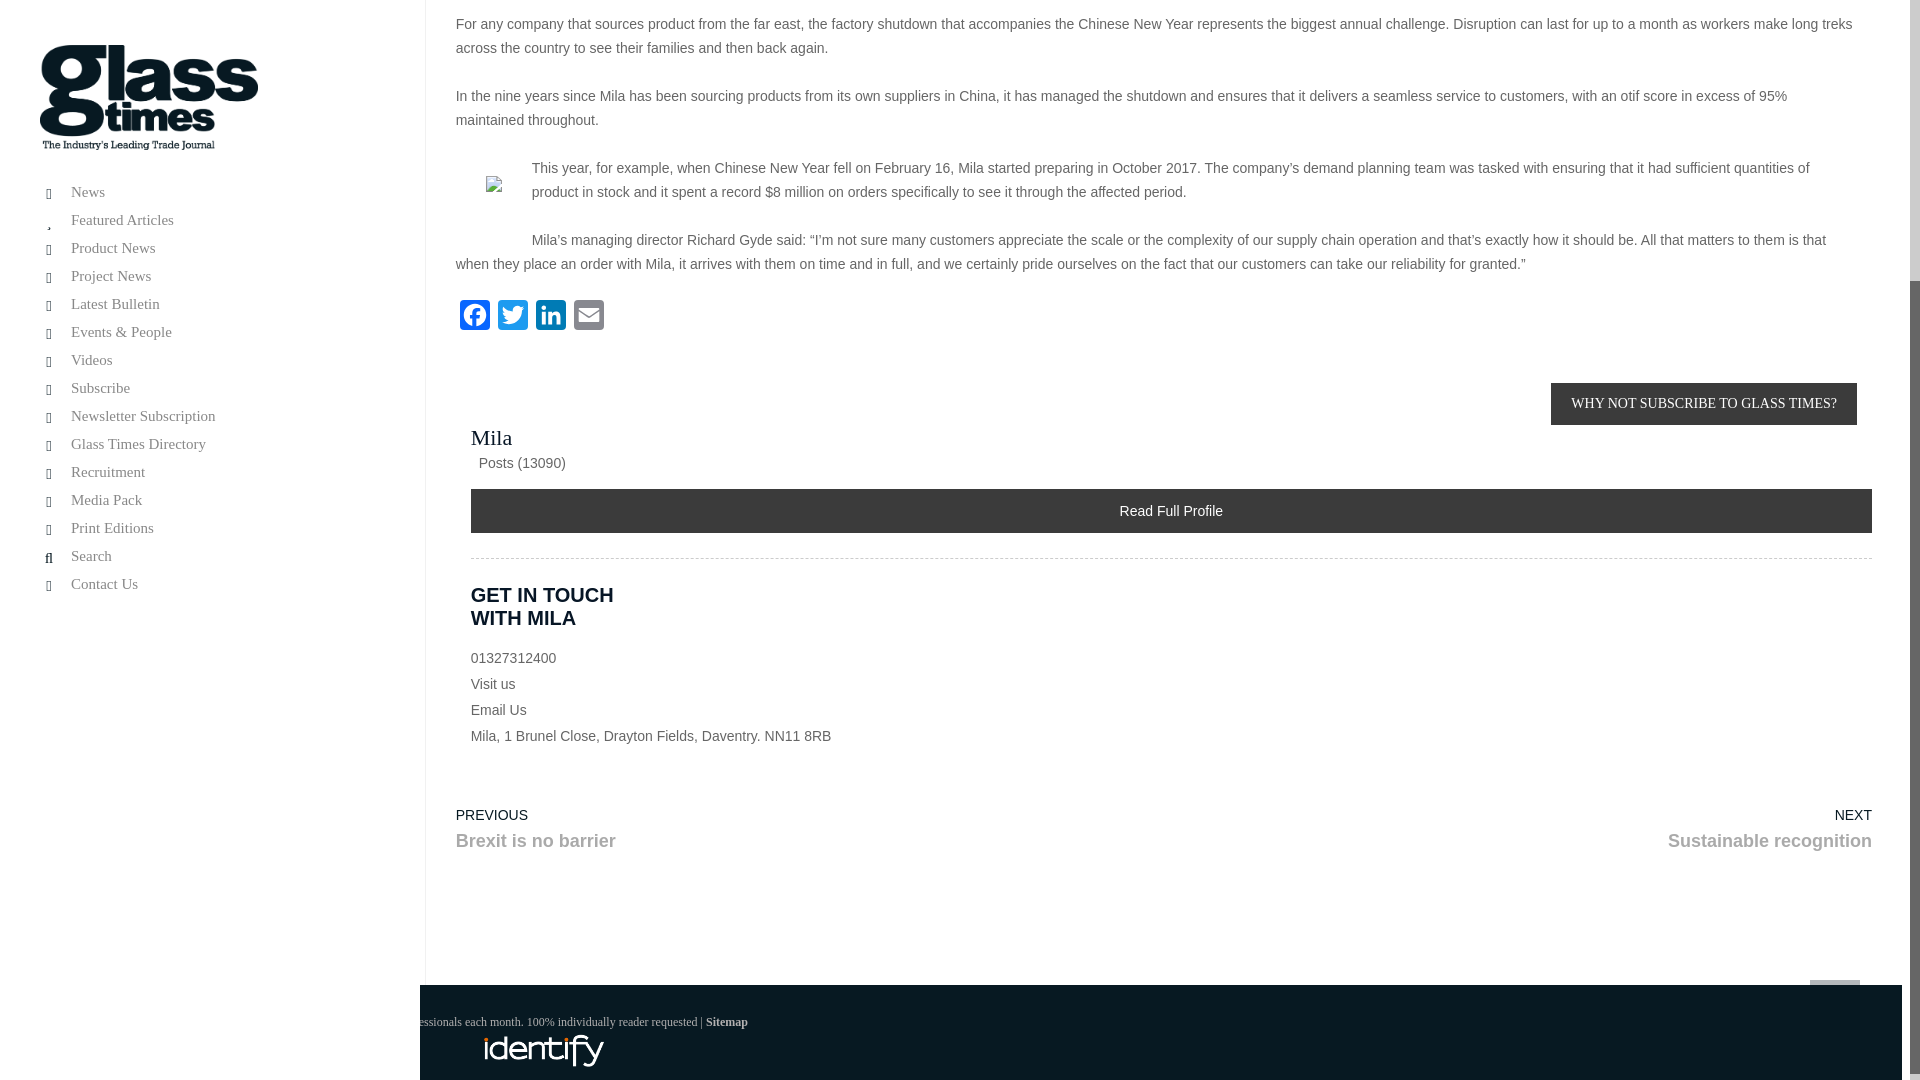 This screenshot has width=1920, height=1080. What do you see at coordinates (210, 201) in the screenshot?
I see `Contact Us` at bounding box center [210, 201].